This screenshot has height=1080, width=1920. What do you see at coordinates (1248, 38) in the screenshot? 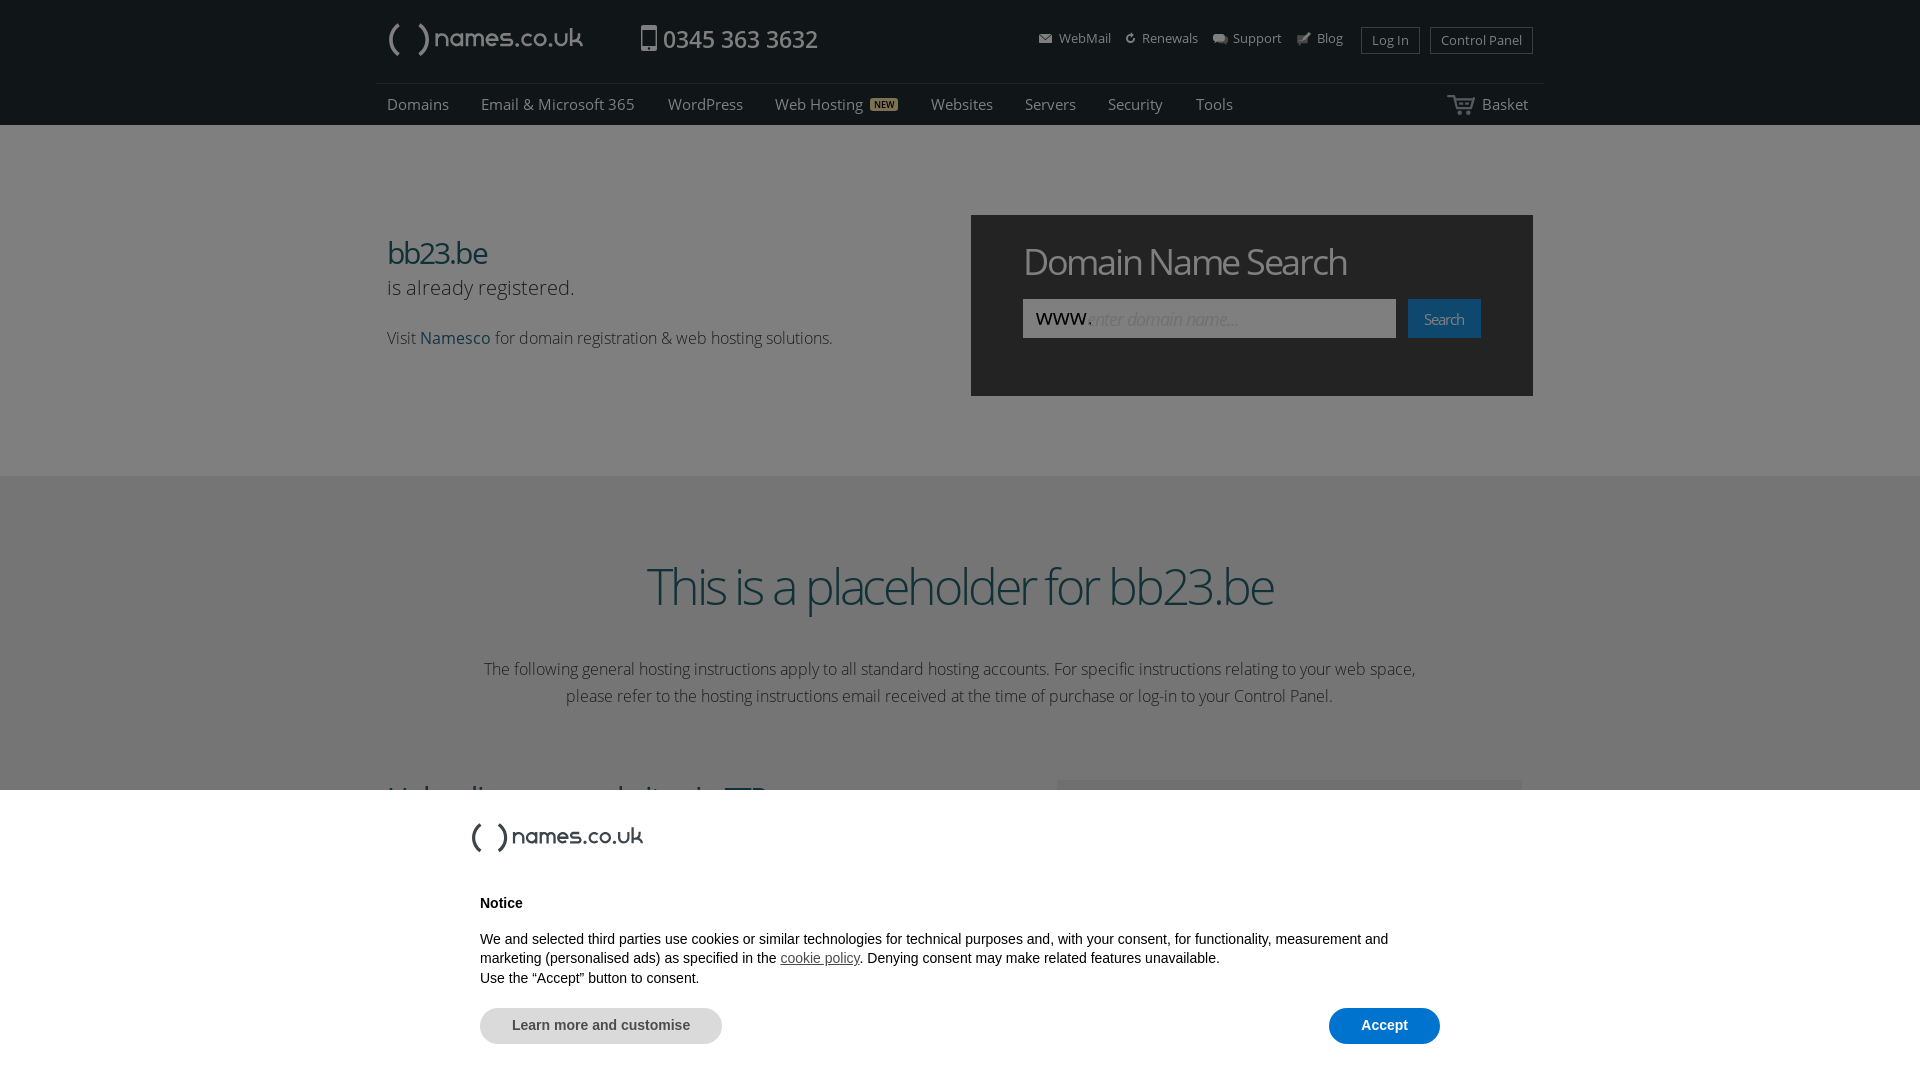
I see `Support` at bounding box center [1248, 38].